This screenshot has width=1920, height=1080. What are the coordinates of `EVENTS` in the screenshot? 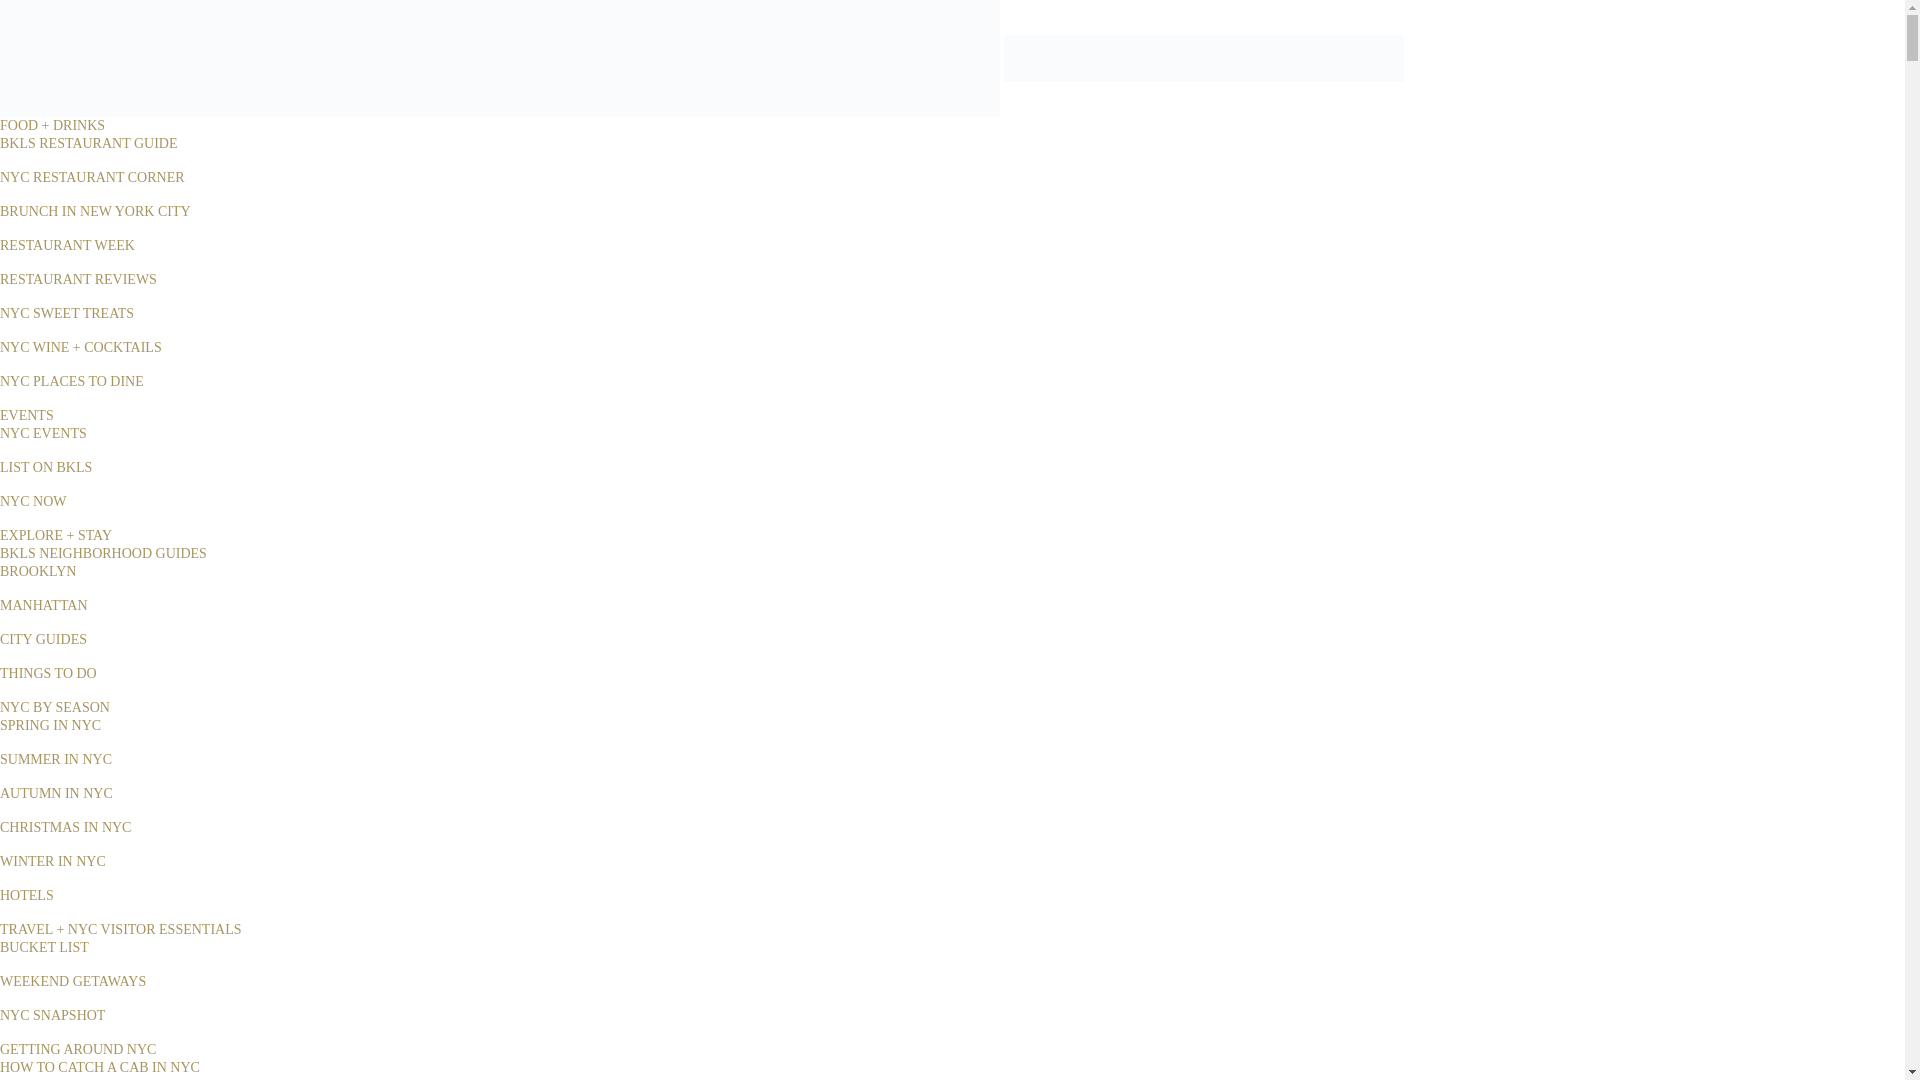 It's located at (26, 416).